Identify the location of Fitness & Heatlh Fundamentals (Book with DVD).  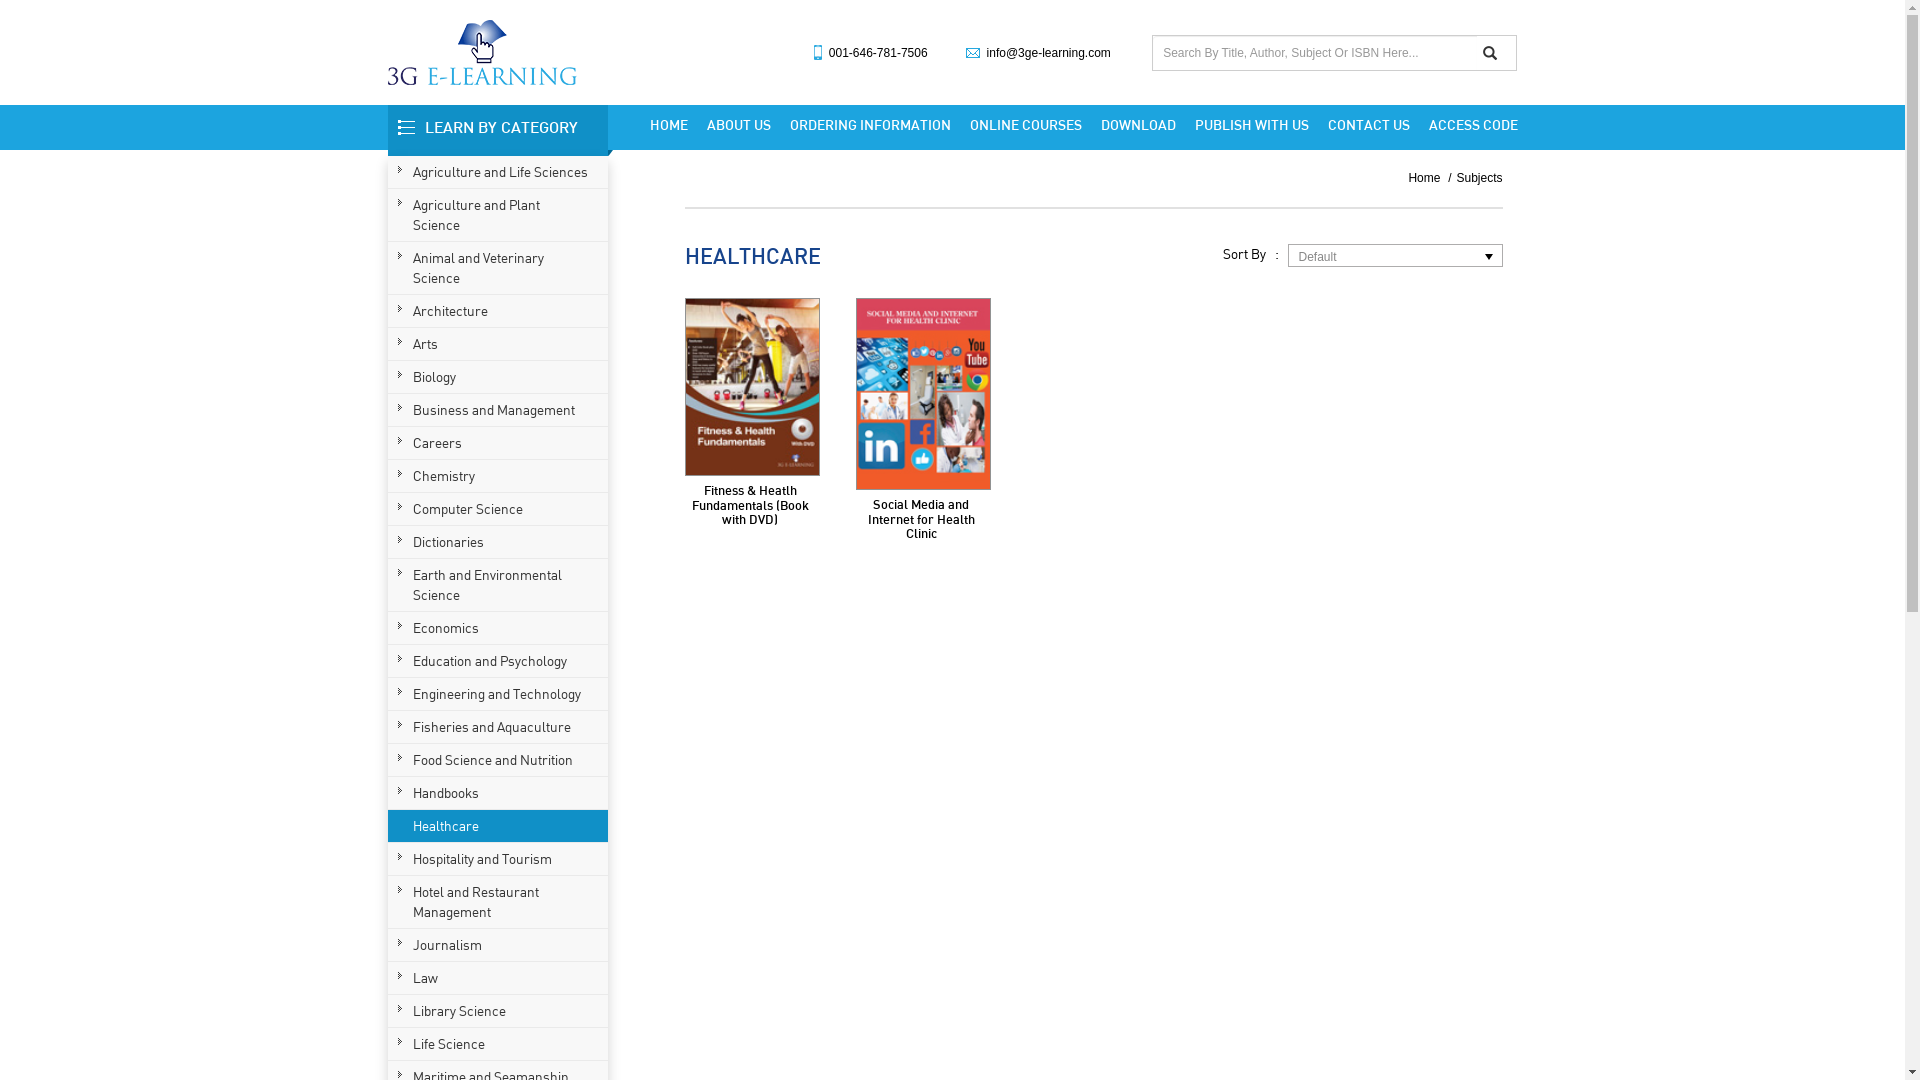
(750, 504).